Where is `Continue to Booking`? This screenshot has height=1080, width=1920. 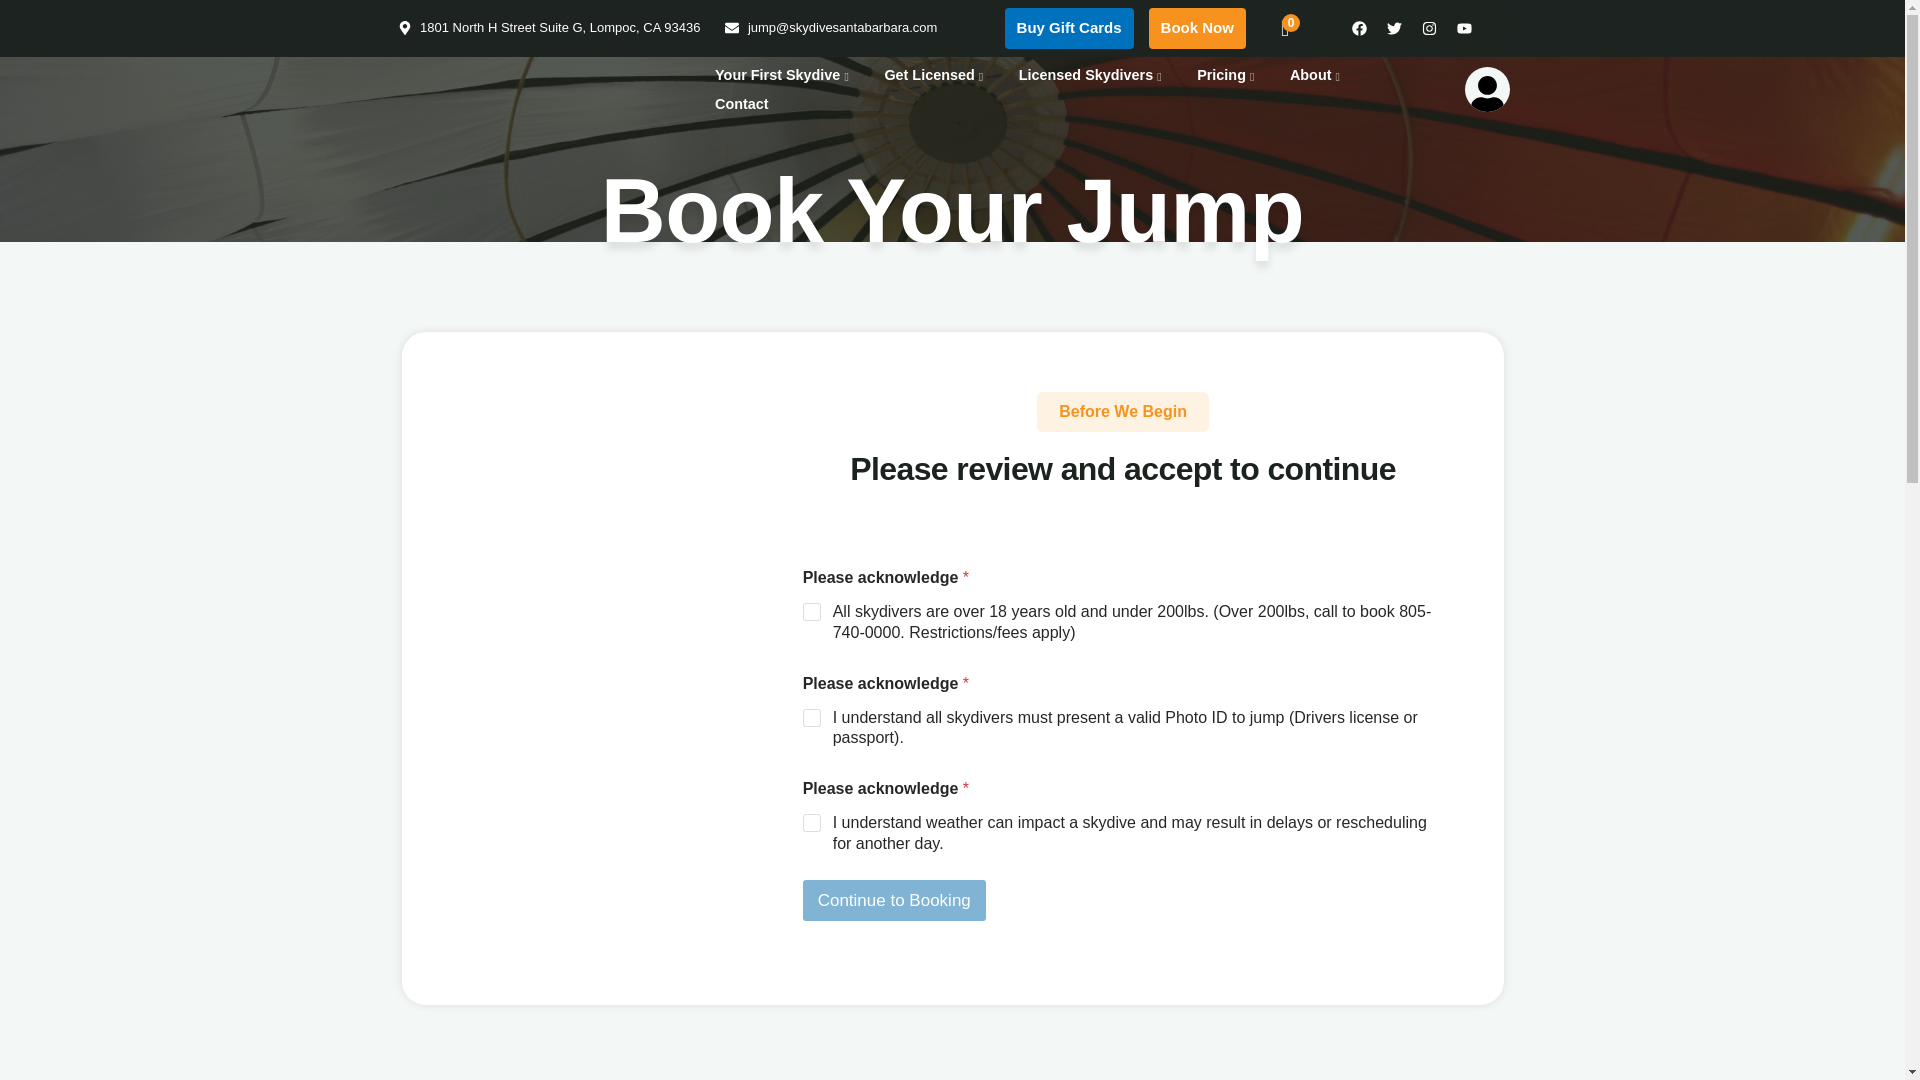 Continue to Booking is located at coordinates (894, 900).